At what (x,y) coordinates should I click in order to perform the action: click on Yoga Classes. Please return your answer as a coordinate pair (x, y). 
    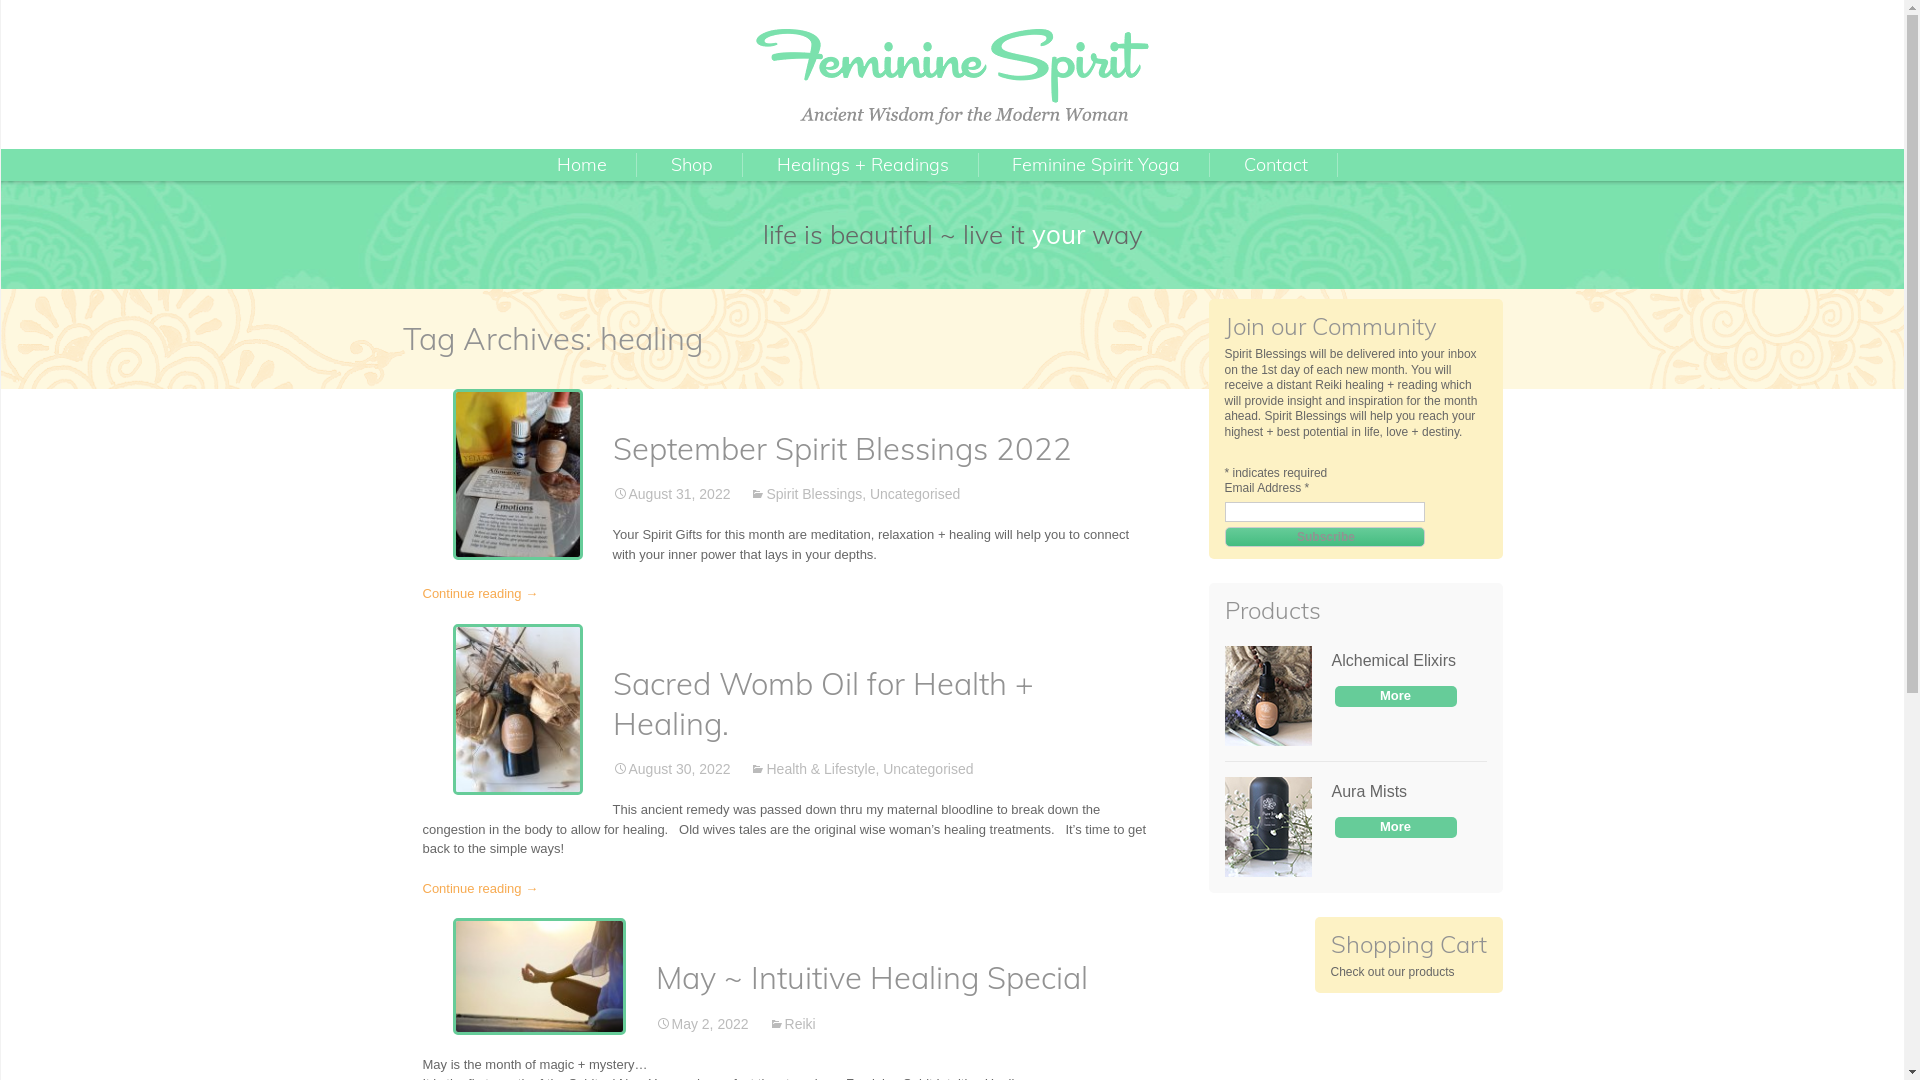
    Looking at the image, I should click on (1080, 195).